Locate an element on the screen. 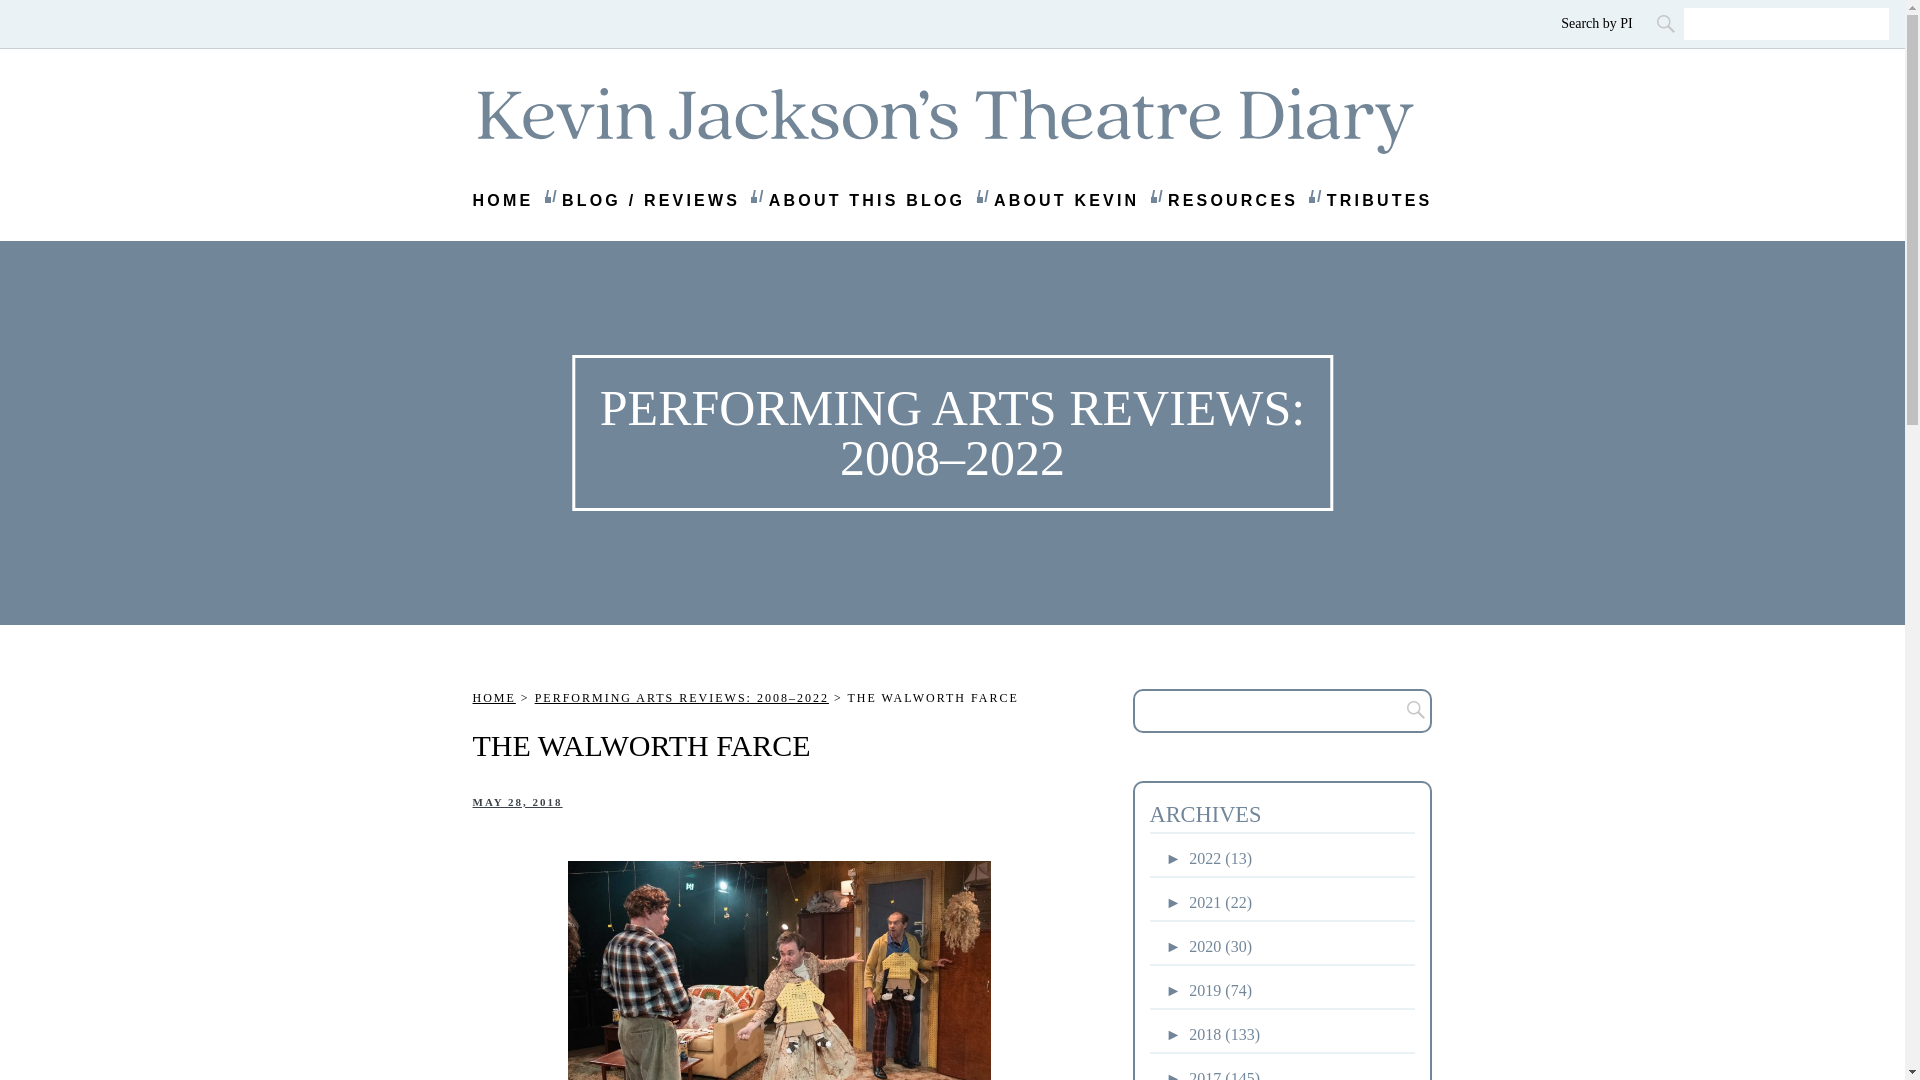 This screenshot has width=1920, height=1080. ABOUT THIS BLOG is located at coordinates (867, 201).